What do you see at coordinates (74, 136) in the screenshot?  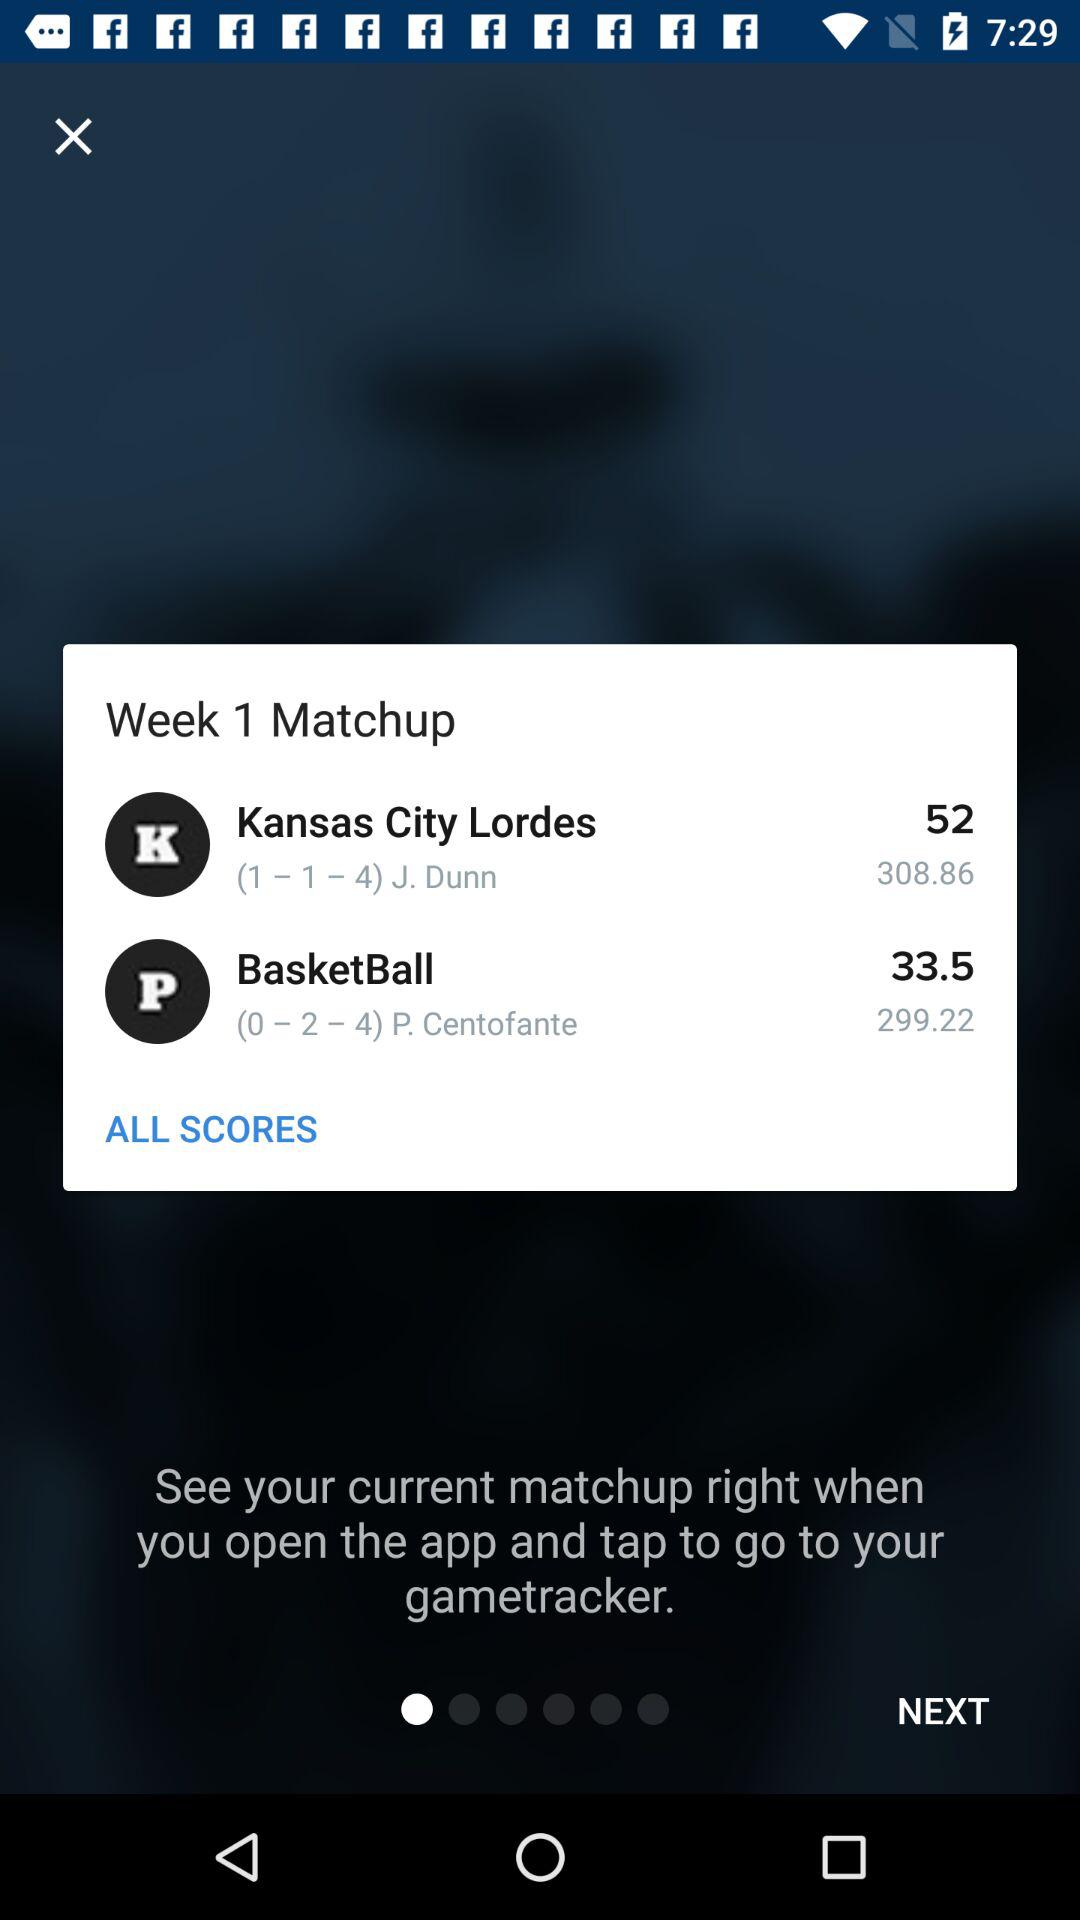 I see `skip guide` at bounding box center [74, 136].